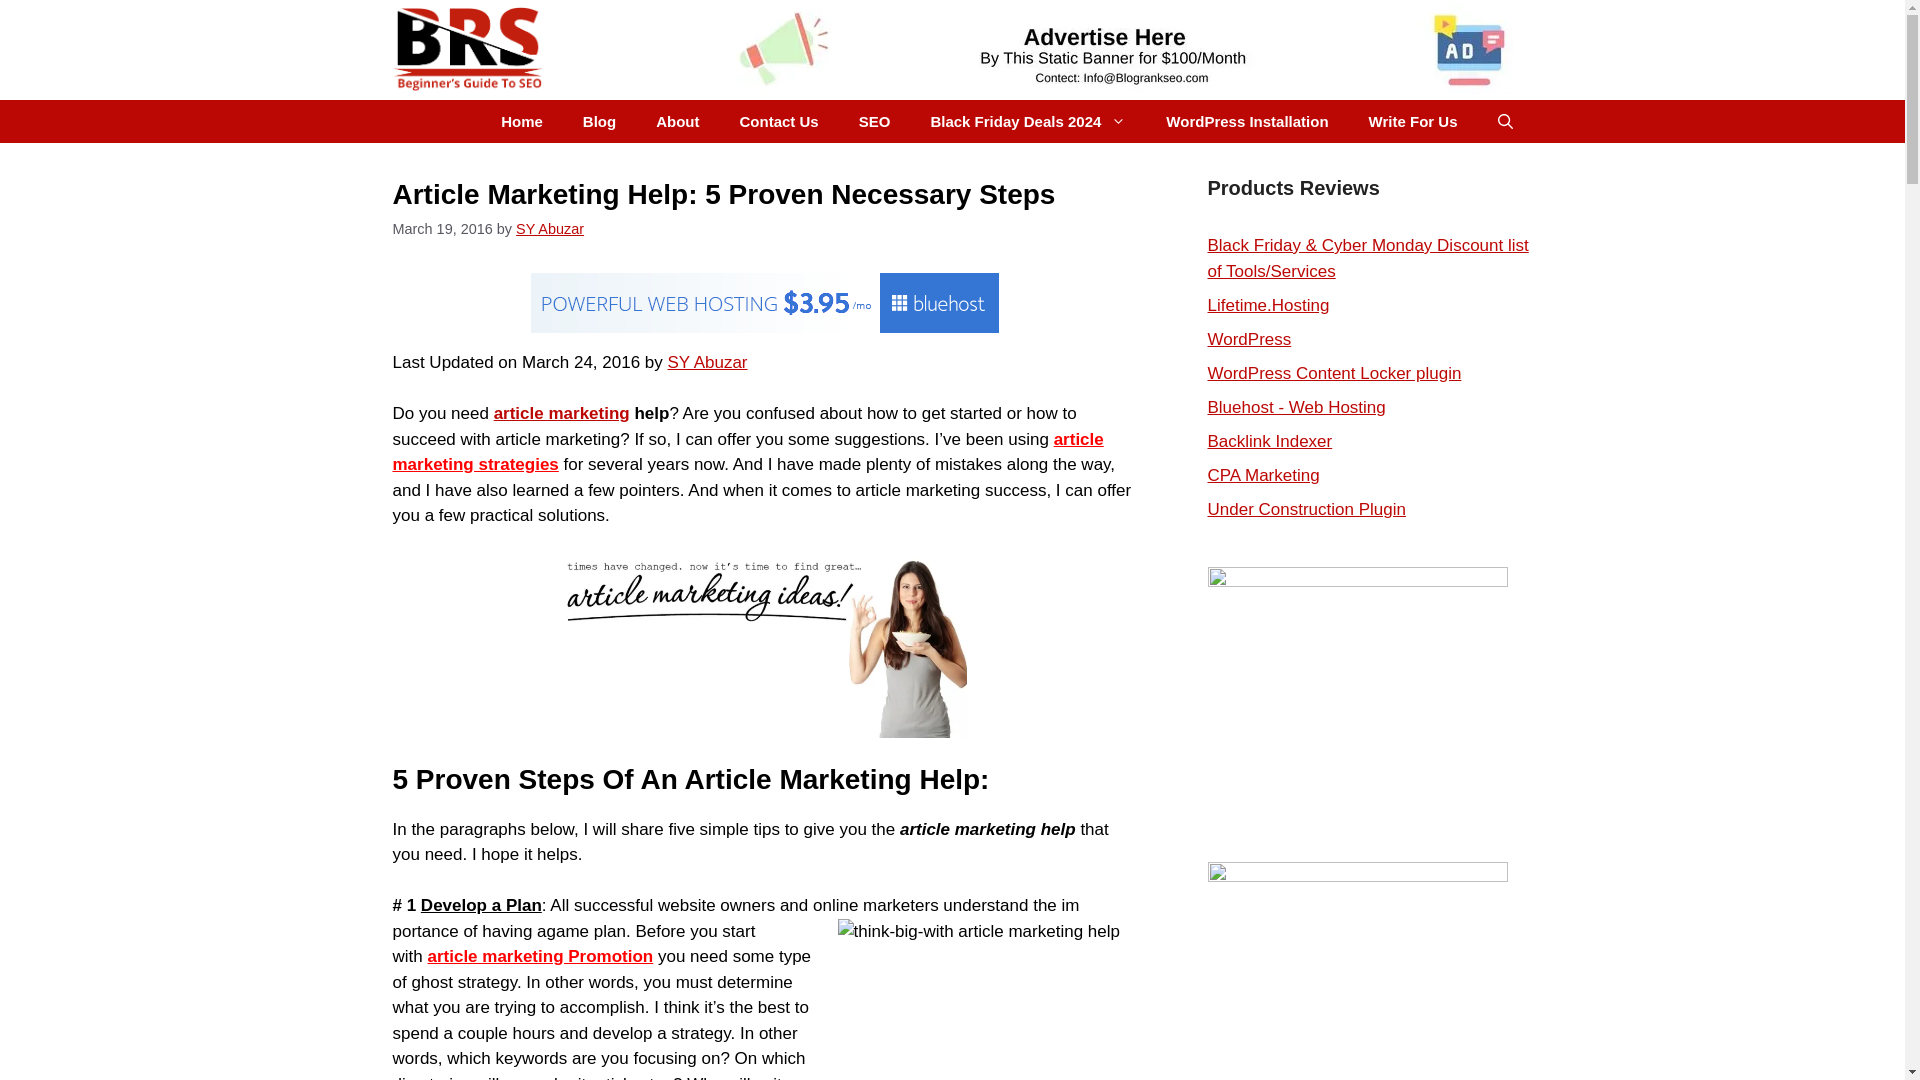  What do you see at coordinates (550, 228) in the screenshot?
I see `SY Abuzar` at bounding box center [550, 228].